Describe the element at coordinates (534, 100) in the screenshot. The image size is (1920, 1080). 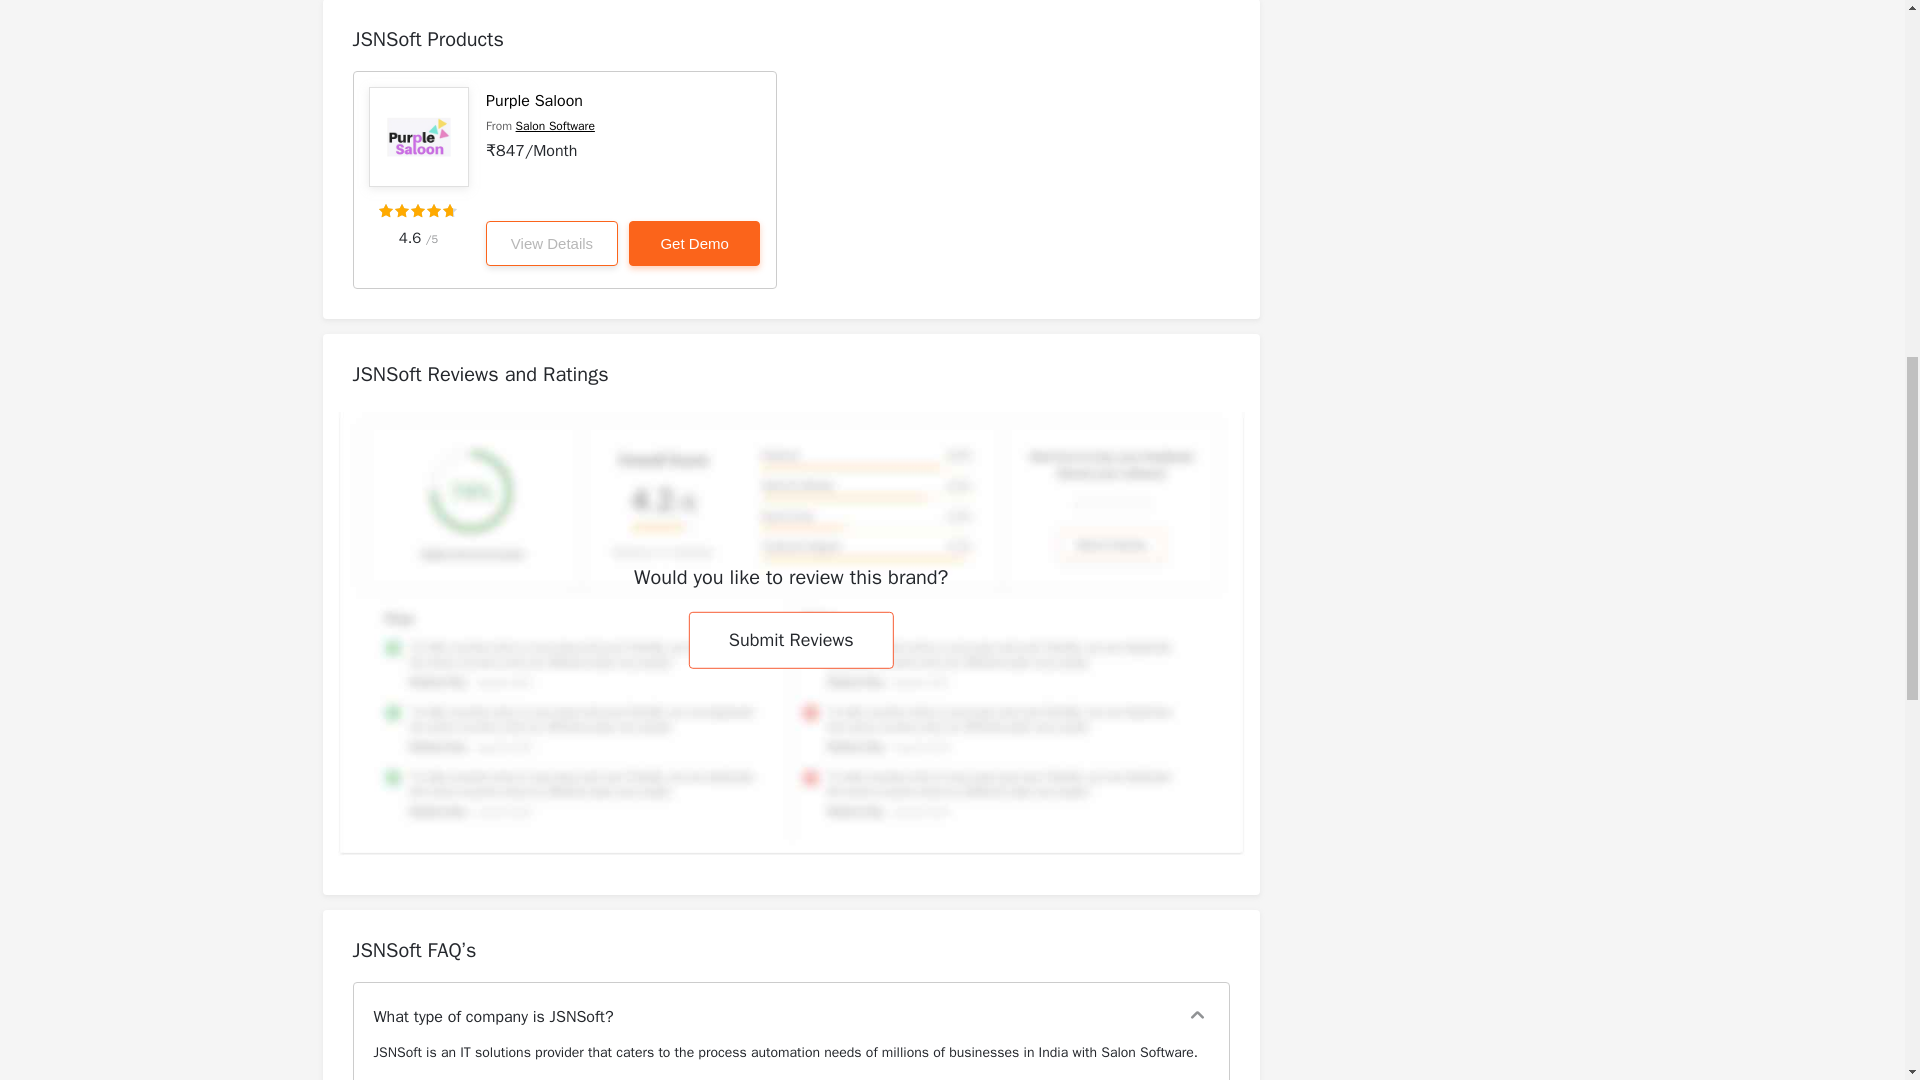
I see `Purple Saloon` at that location.